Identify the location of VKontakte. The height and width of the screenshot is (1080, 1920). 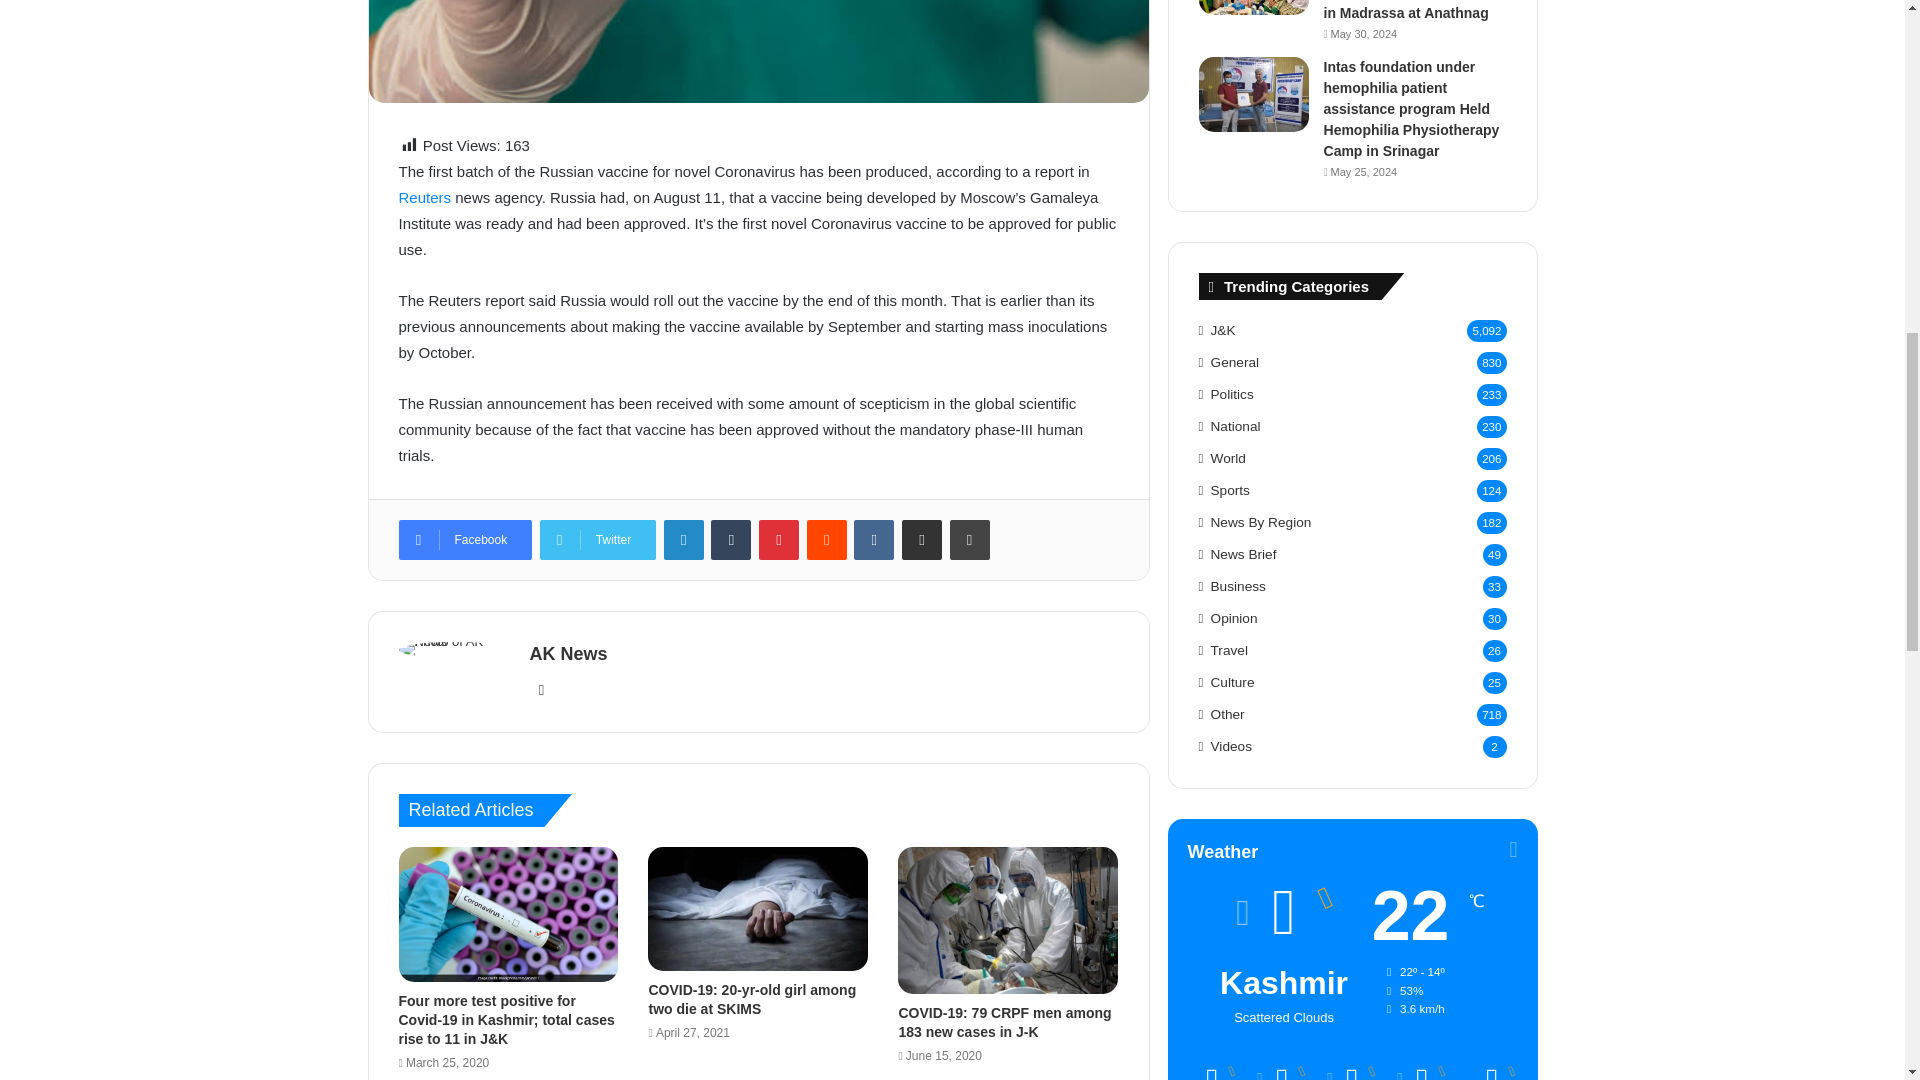
(874, 540).